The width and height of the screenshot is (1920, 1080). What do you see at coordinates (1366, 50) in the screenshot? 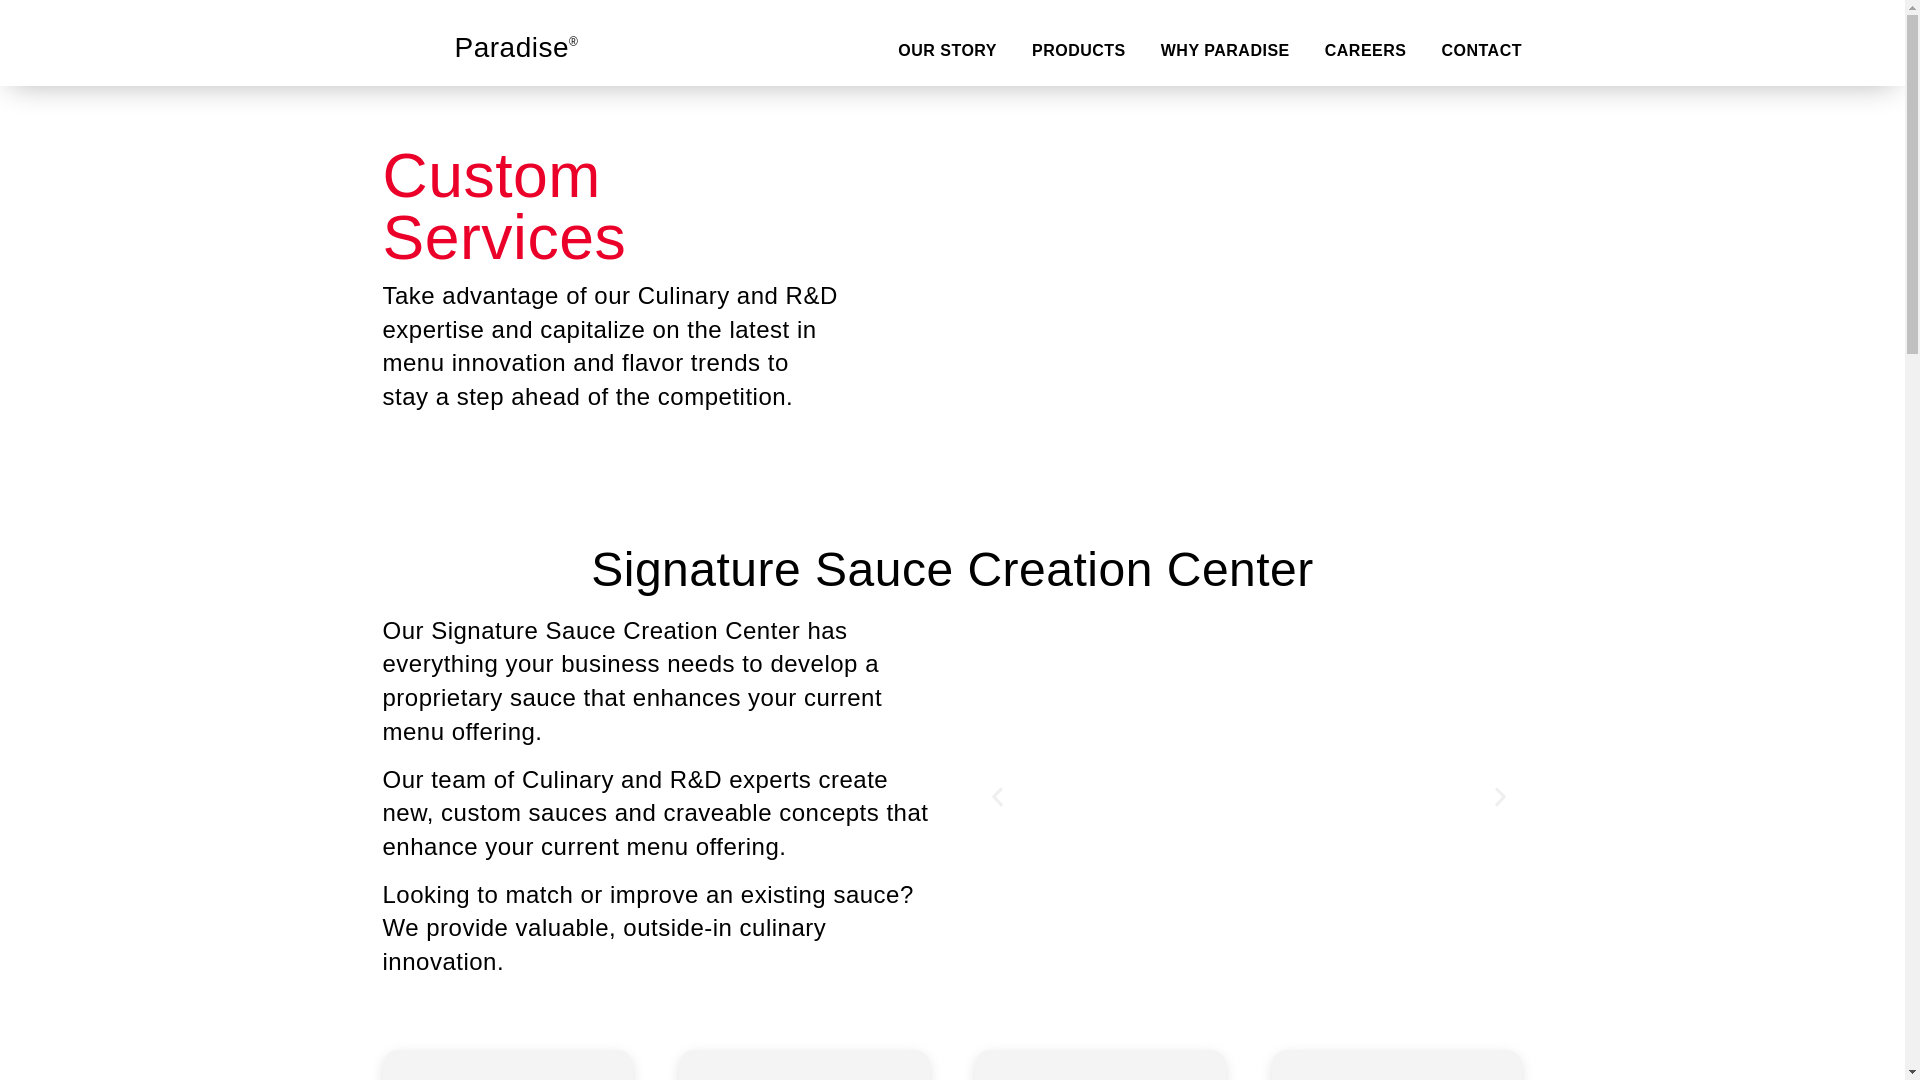
I see `CAREERS` at bounding box center [1366, 50].